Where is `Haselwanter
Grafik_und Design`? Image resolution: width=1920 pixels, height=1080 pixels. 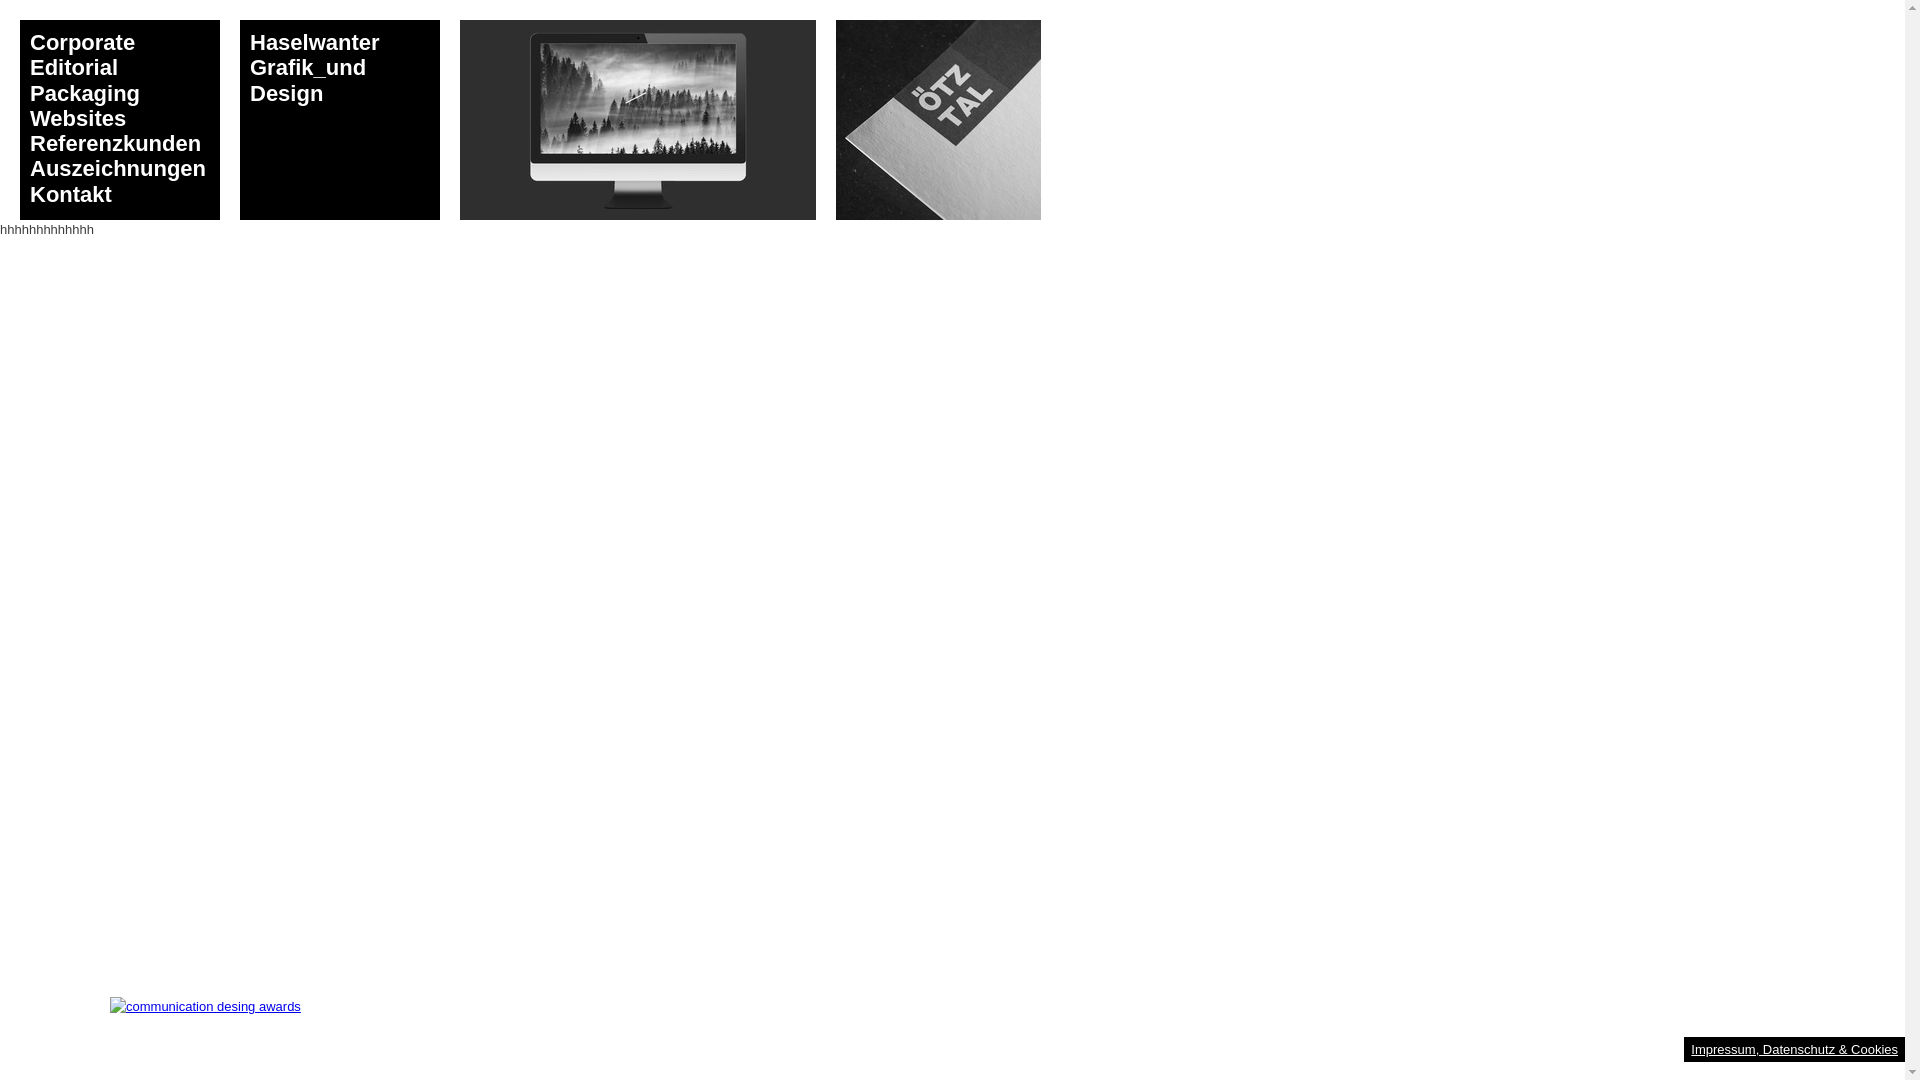 Haselwanter
Grafik_und Design is located at coordinates (340, 120).